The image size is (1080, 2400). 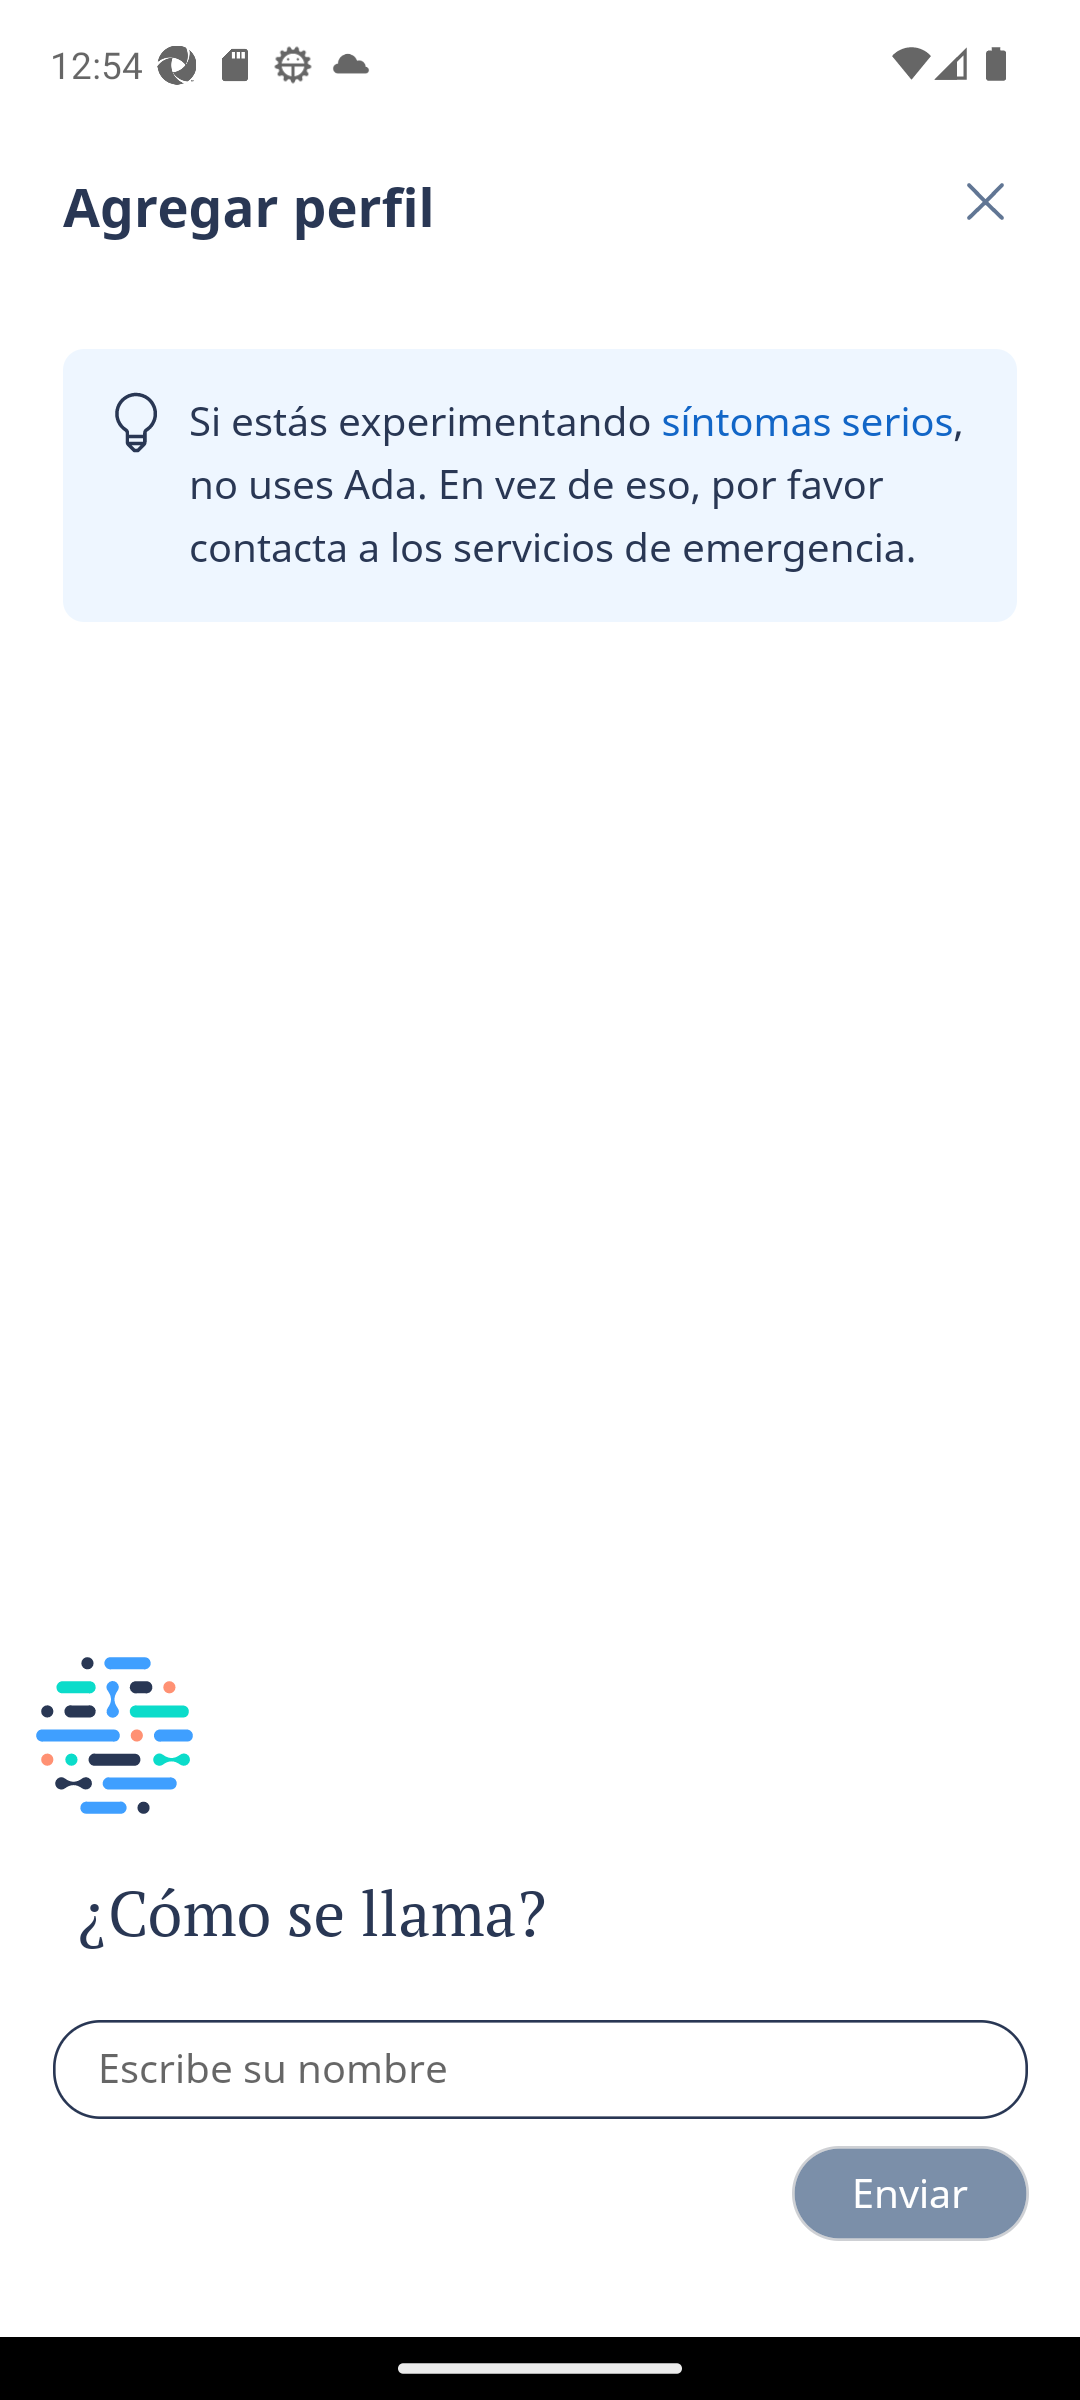 What do you see at coordinates (368, 1914) in the screenshot?
I see `¿Cómo se llama?` at bounding box center [368, 1914].